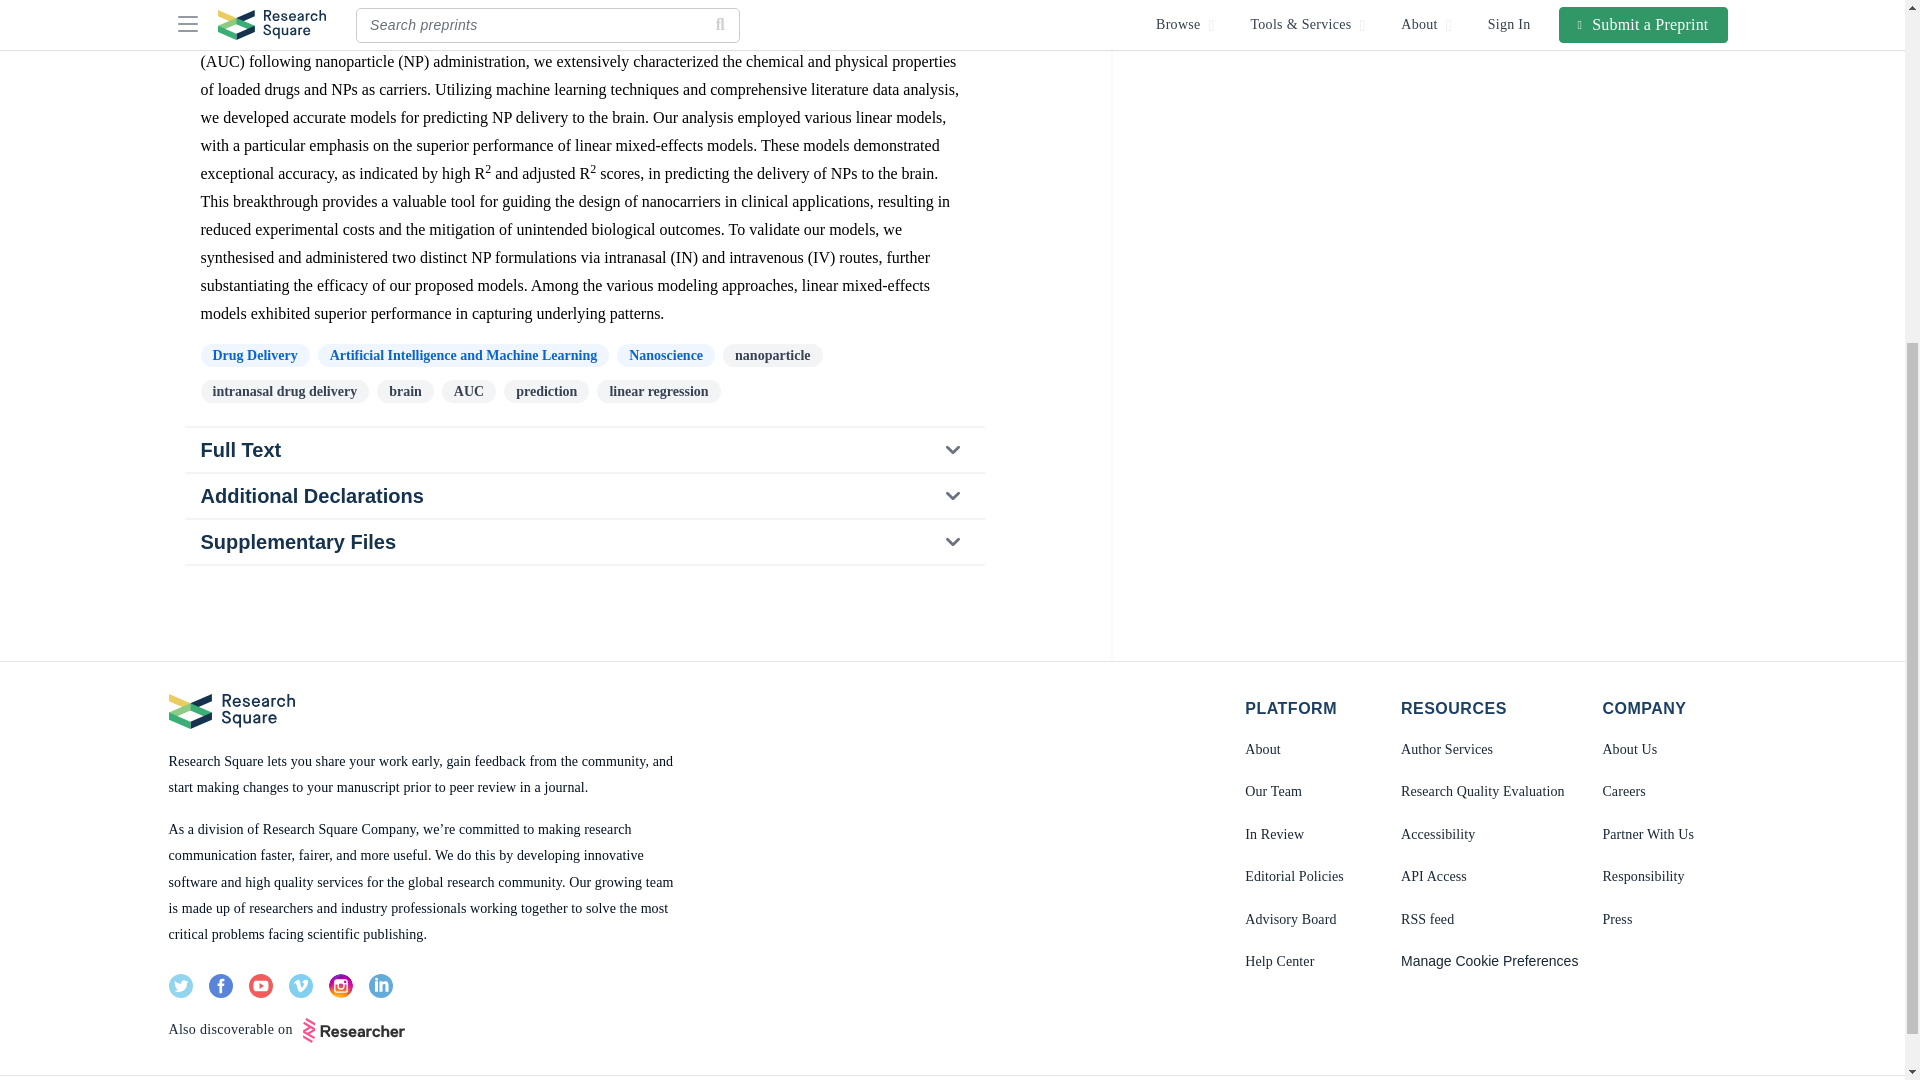  What do you see at coordinates (464, 356) in the screenshot?
I see `Artificial Intelligence and Machine Learning` at bounding box center [464, 356].